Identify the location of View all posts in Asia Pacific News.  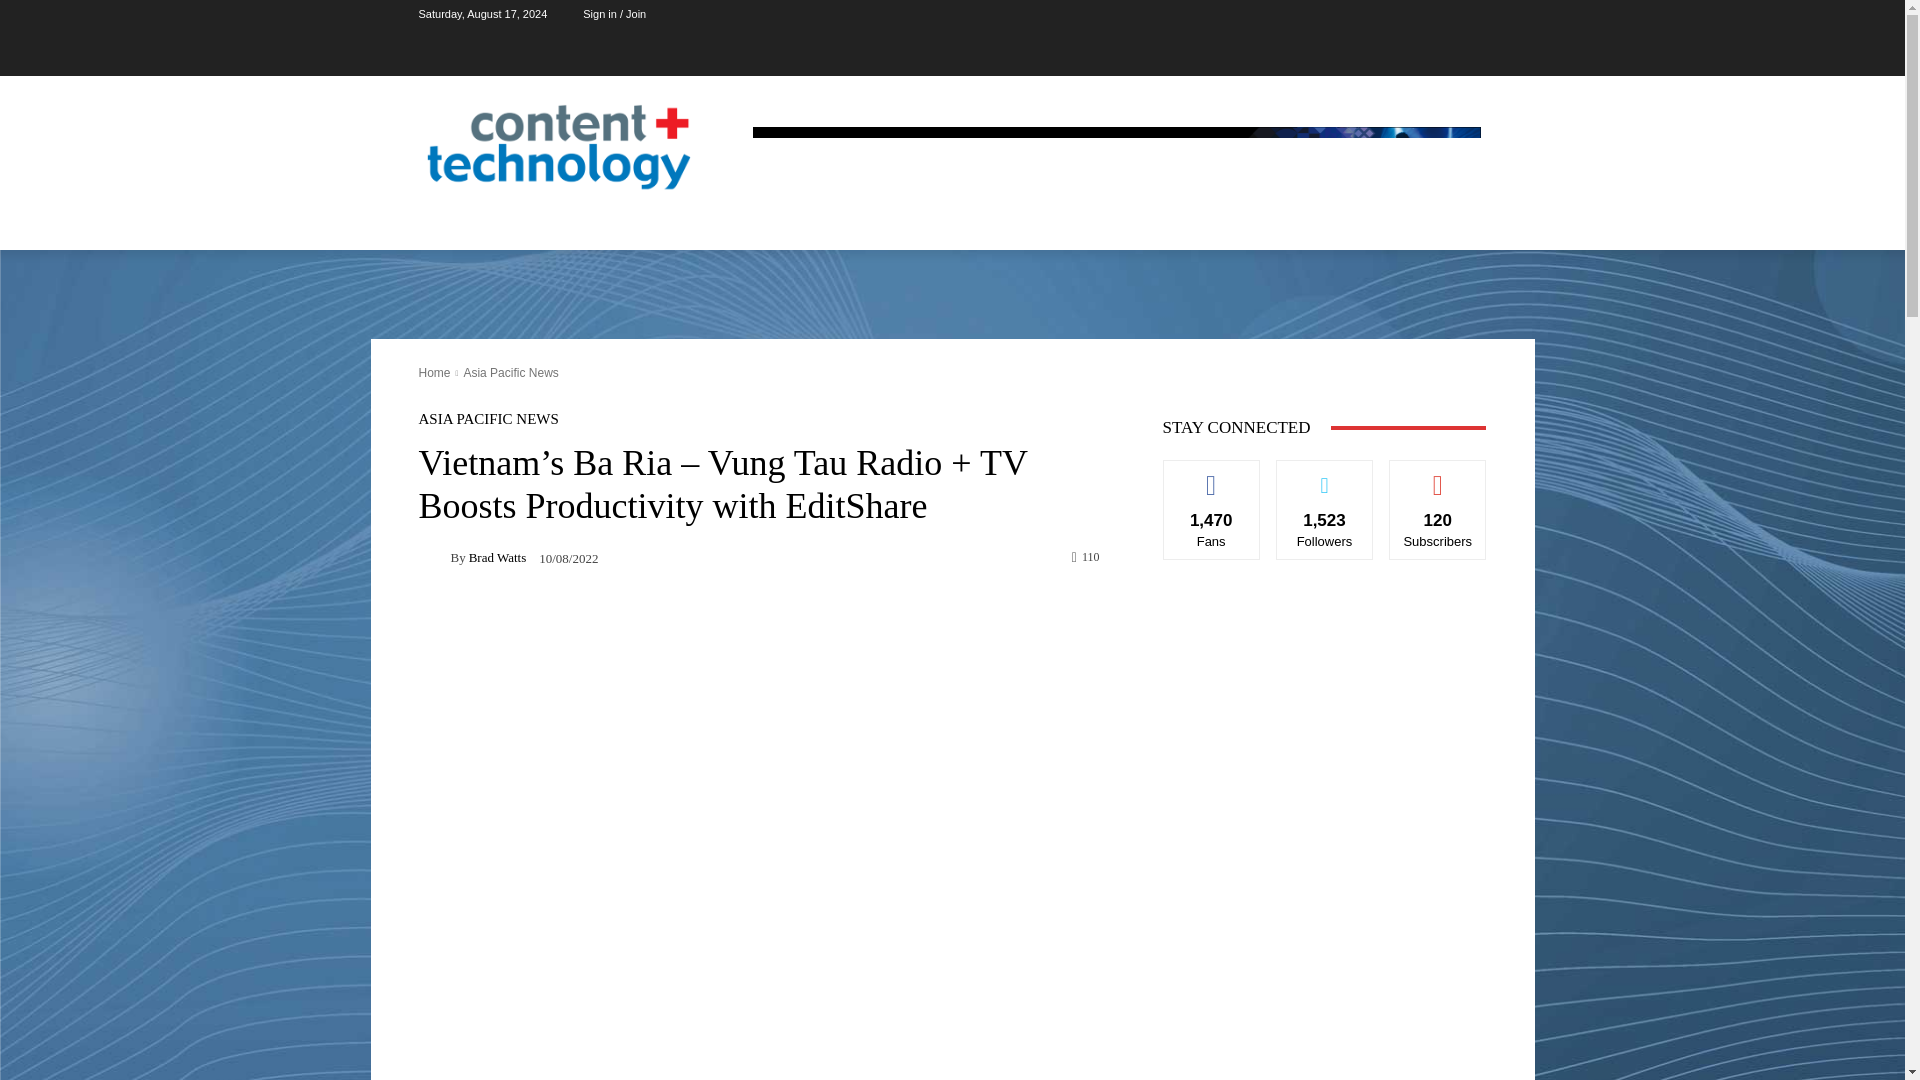
(510, 373).